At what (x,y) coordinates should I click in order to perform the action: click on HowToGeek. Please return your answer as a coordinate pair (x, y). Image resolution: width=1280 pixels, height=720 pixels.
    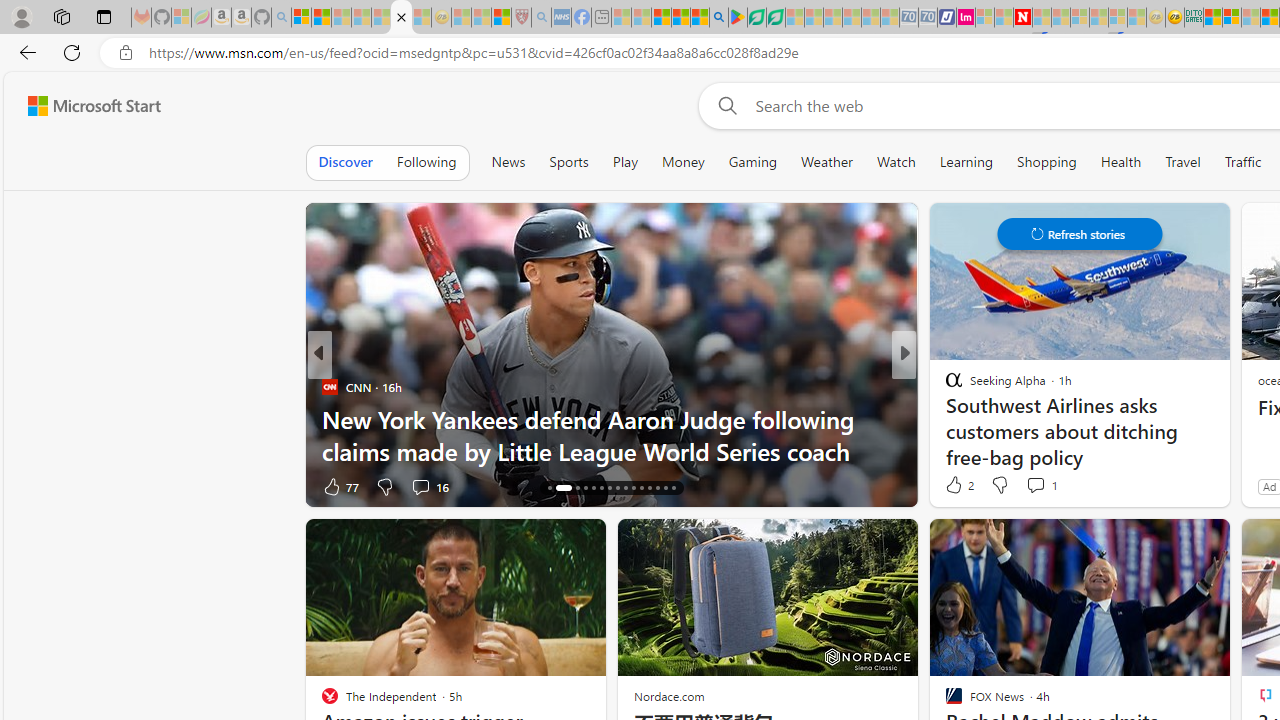
    Looking at the image, I should click on (944, 386).